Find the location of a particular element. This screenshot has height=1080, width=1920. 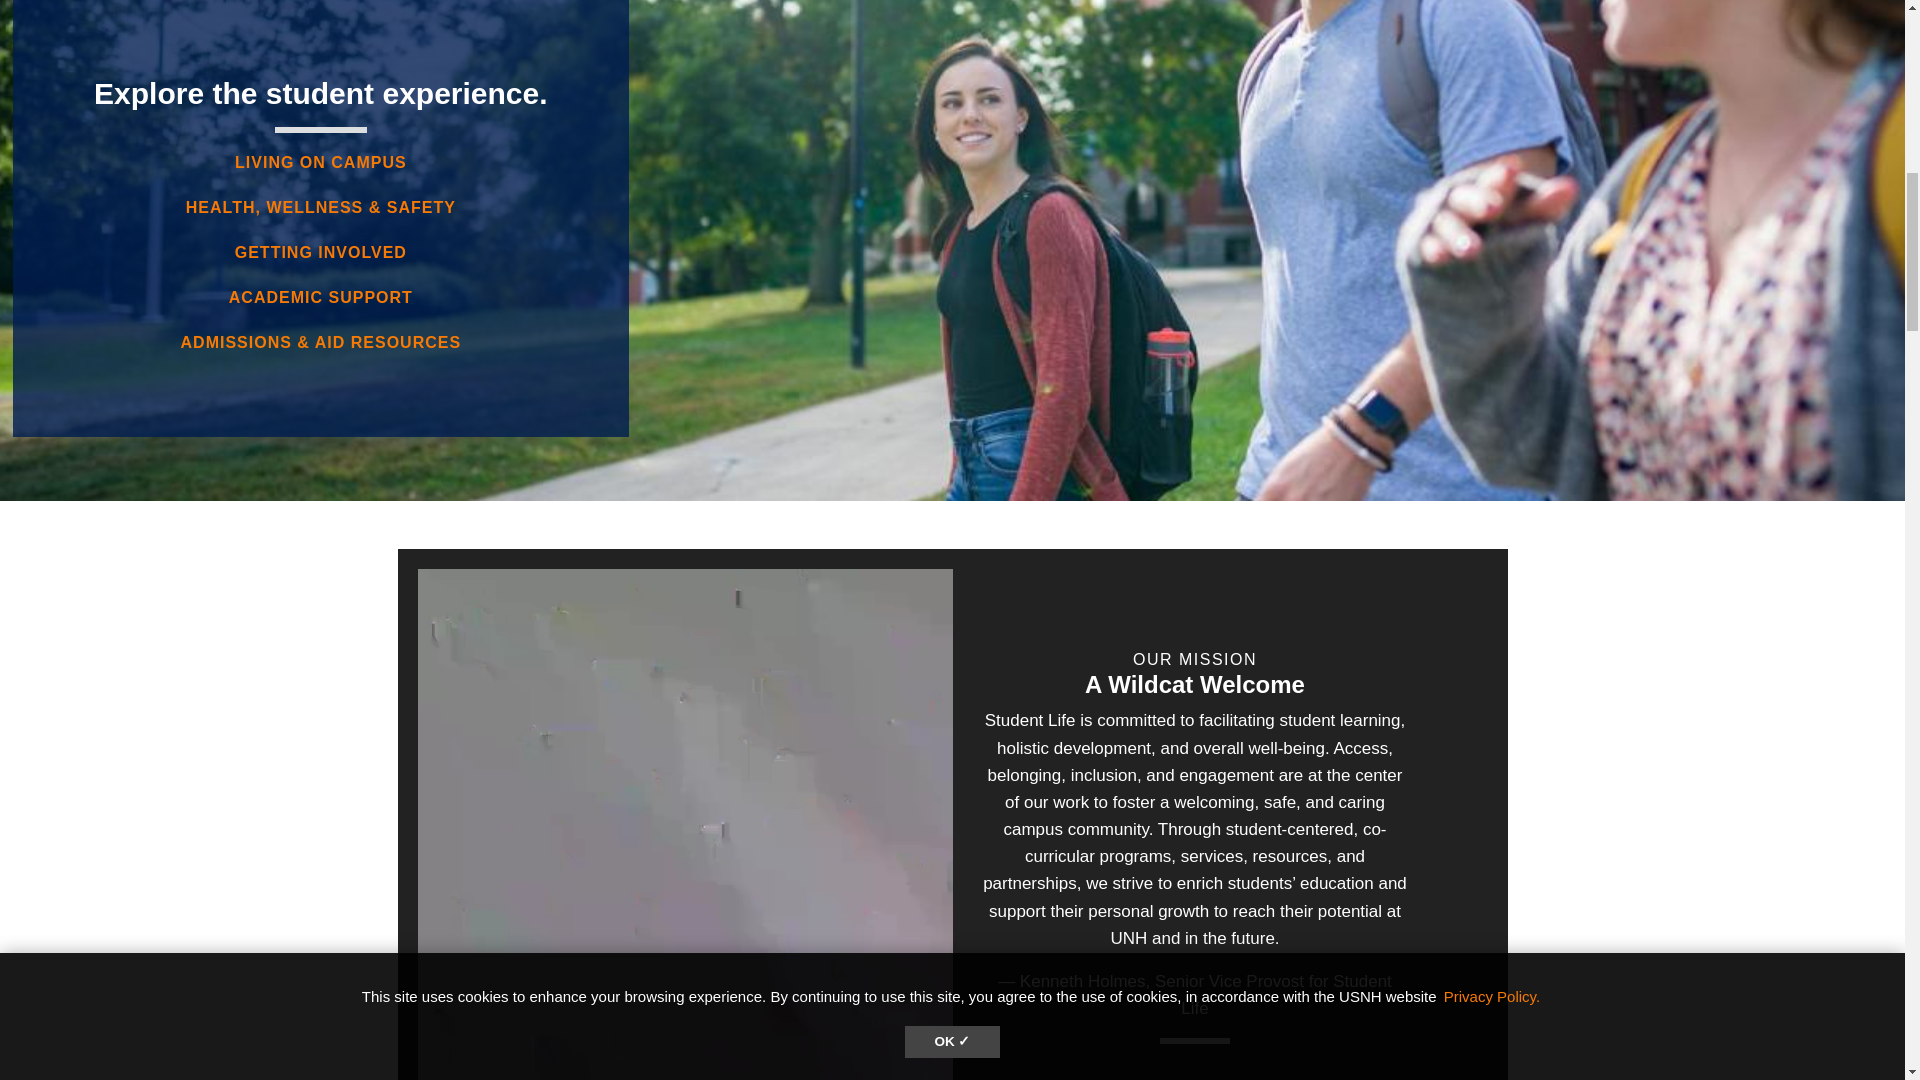

Students is located at coordinates (320, 252).